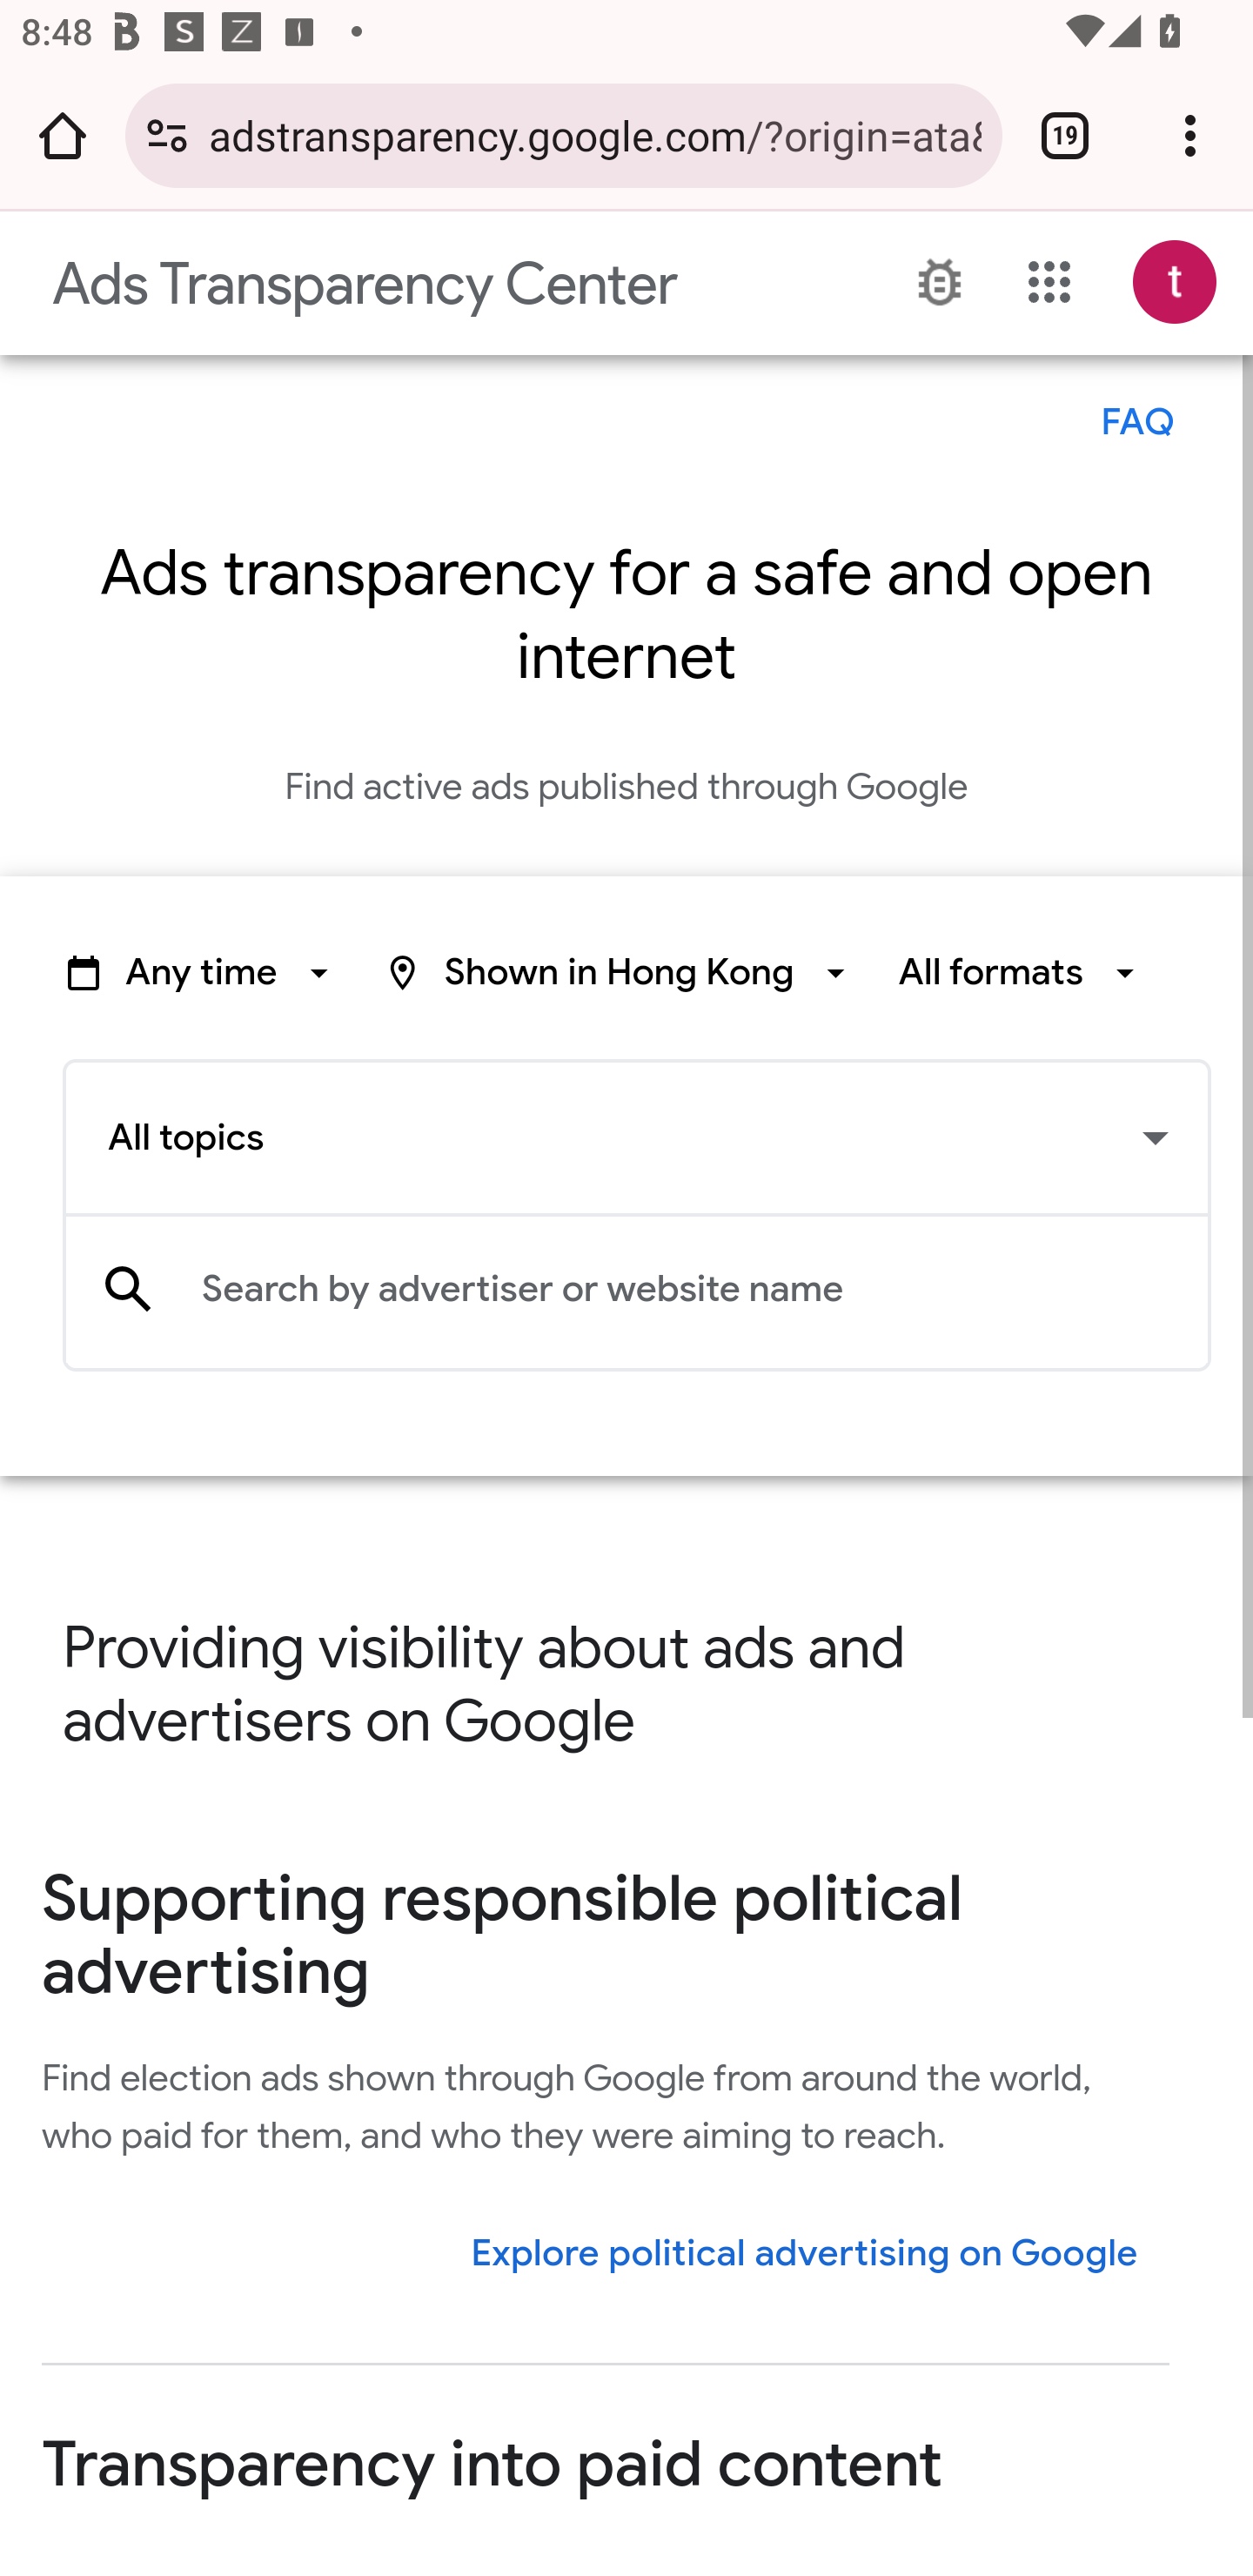 The height and width of the screenshot is (2576, 1253). I want to click on Google apps, so click(1049, 282).